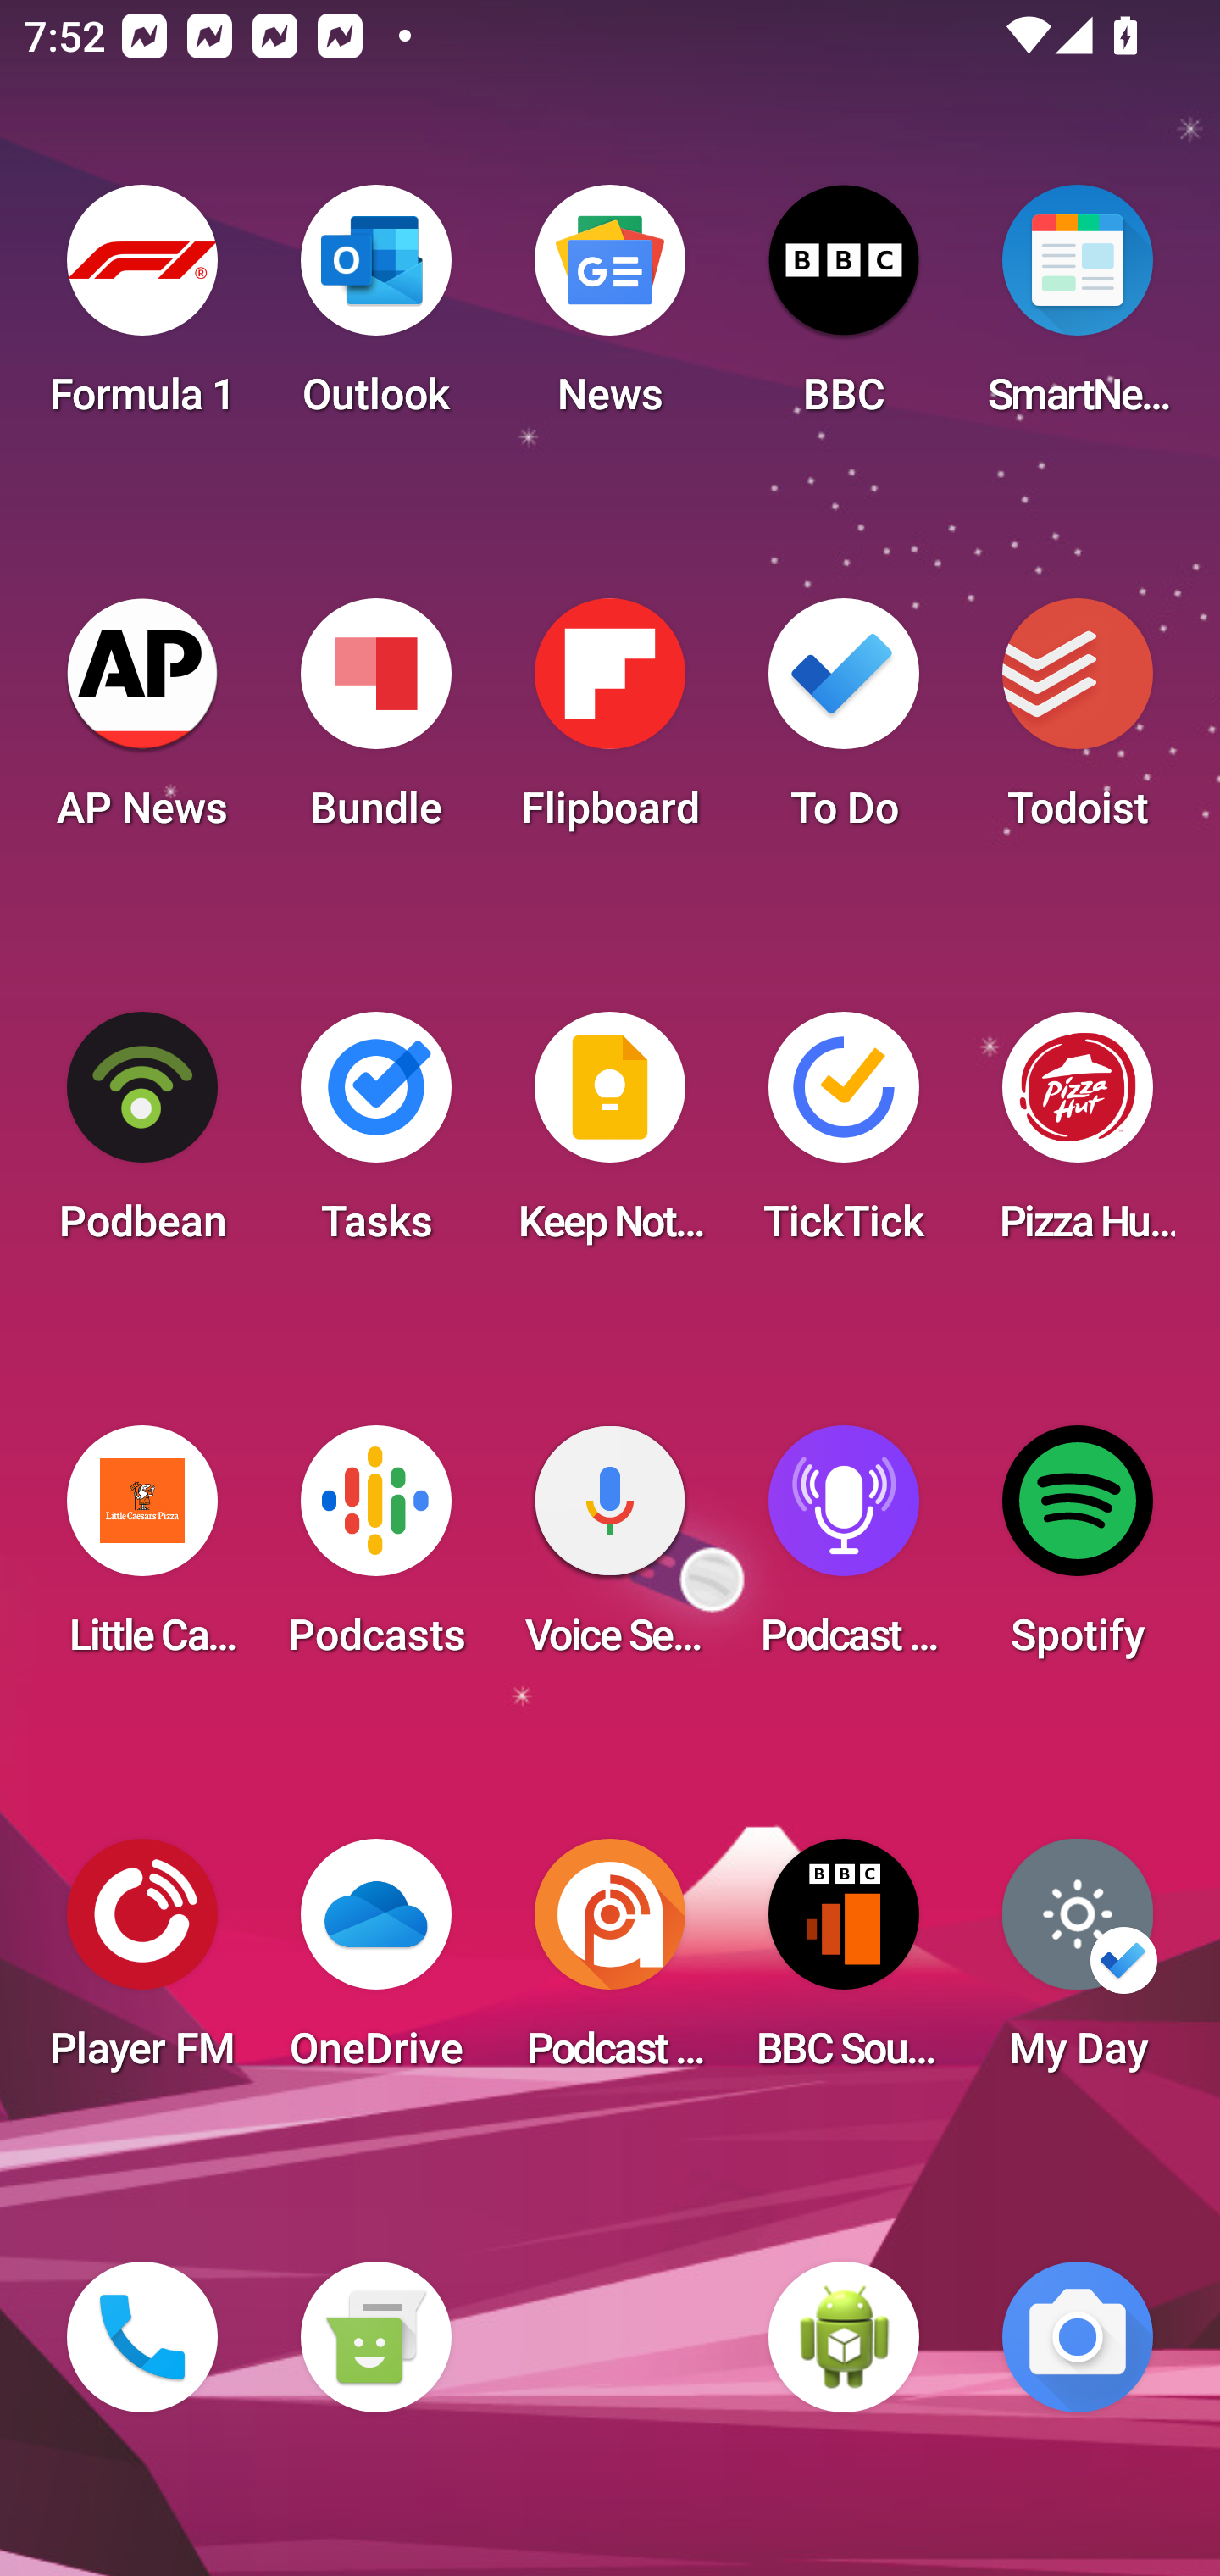 The image size is (1220, 2576). What do you see at coordinates (1078, 1551) in the screenshot?
I see `Spotify` at bounding box center [1078, 1551].